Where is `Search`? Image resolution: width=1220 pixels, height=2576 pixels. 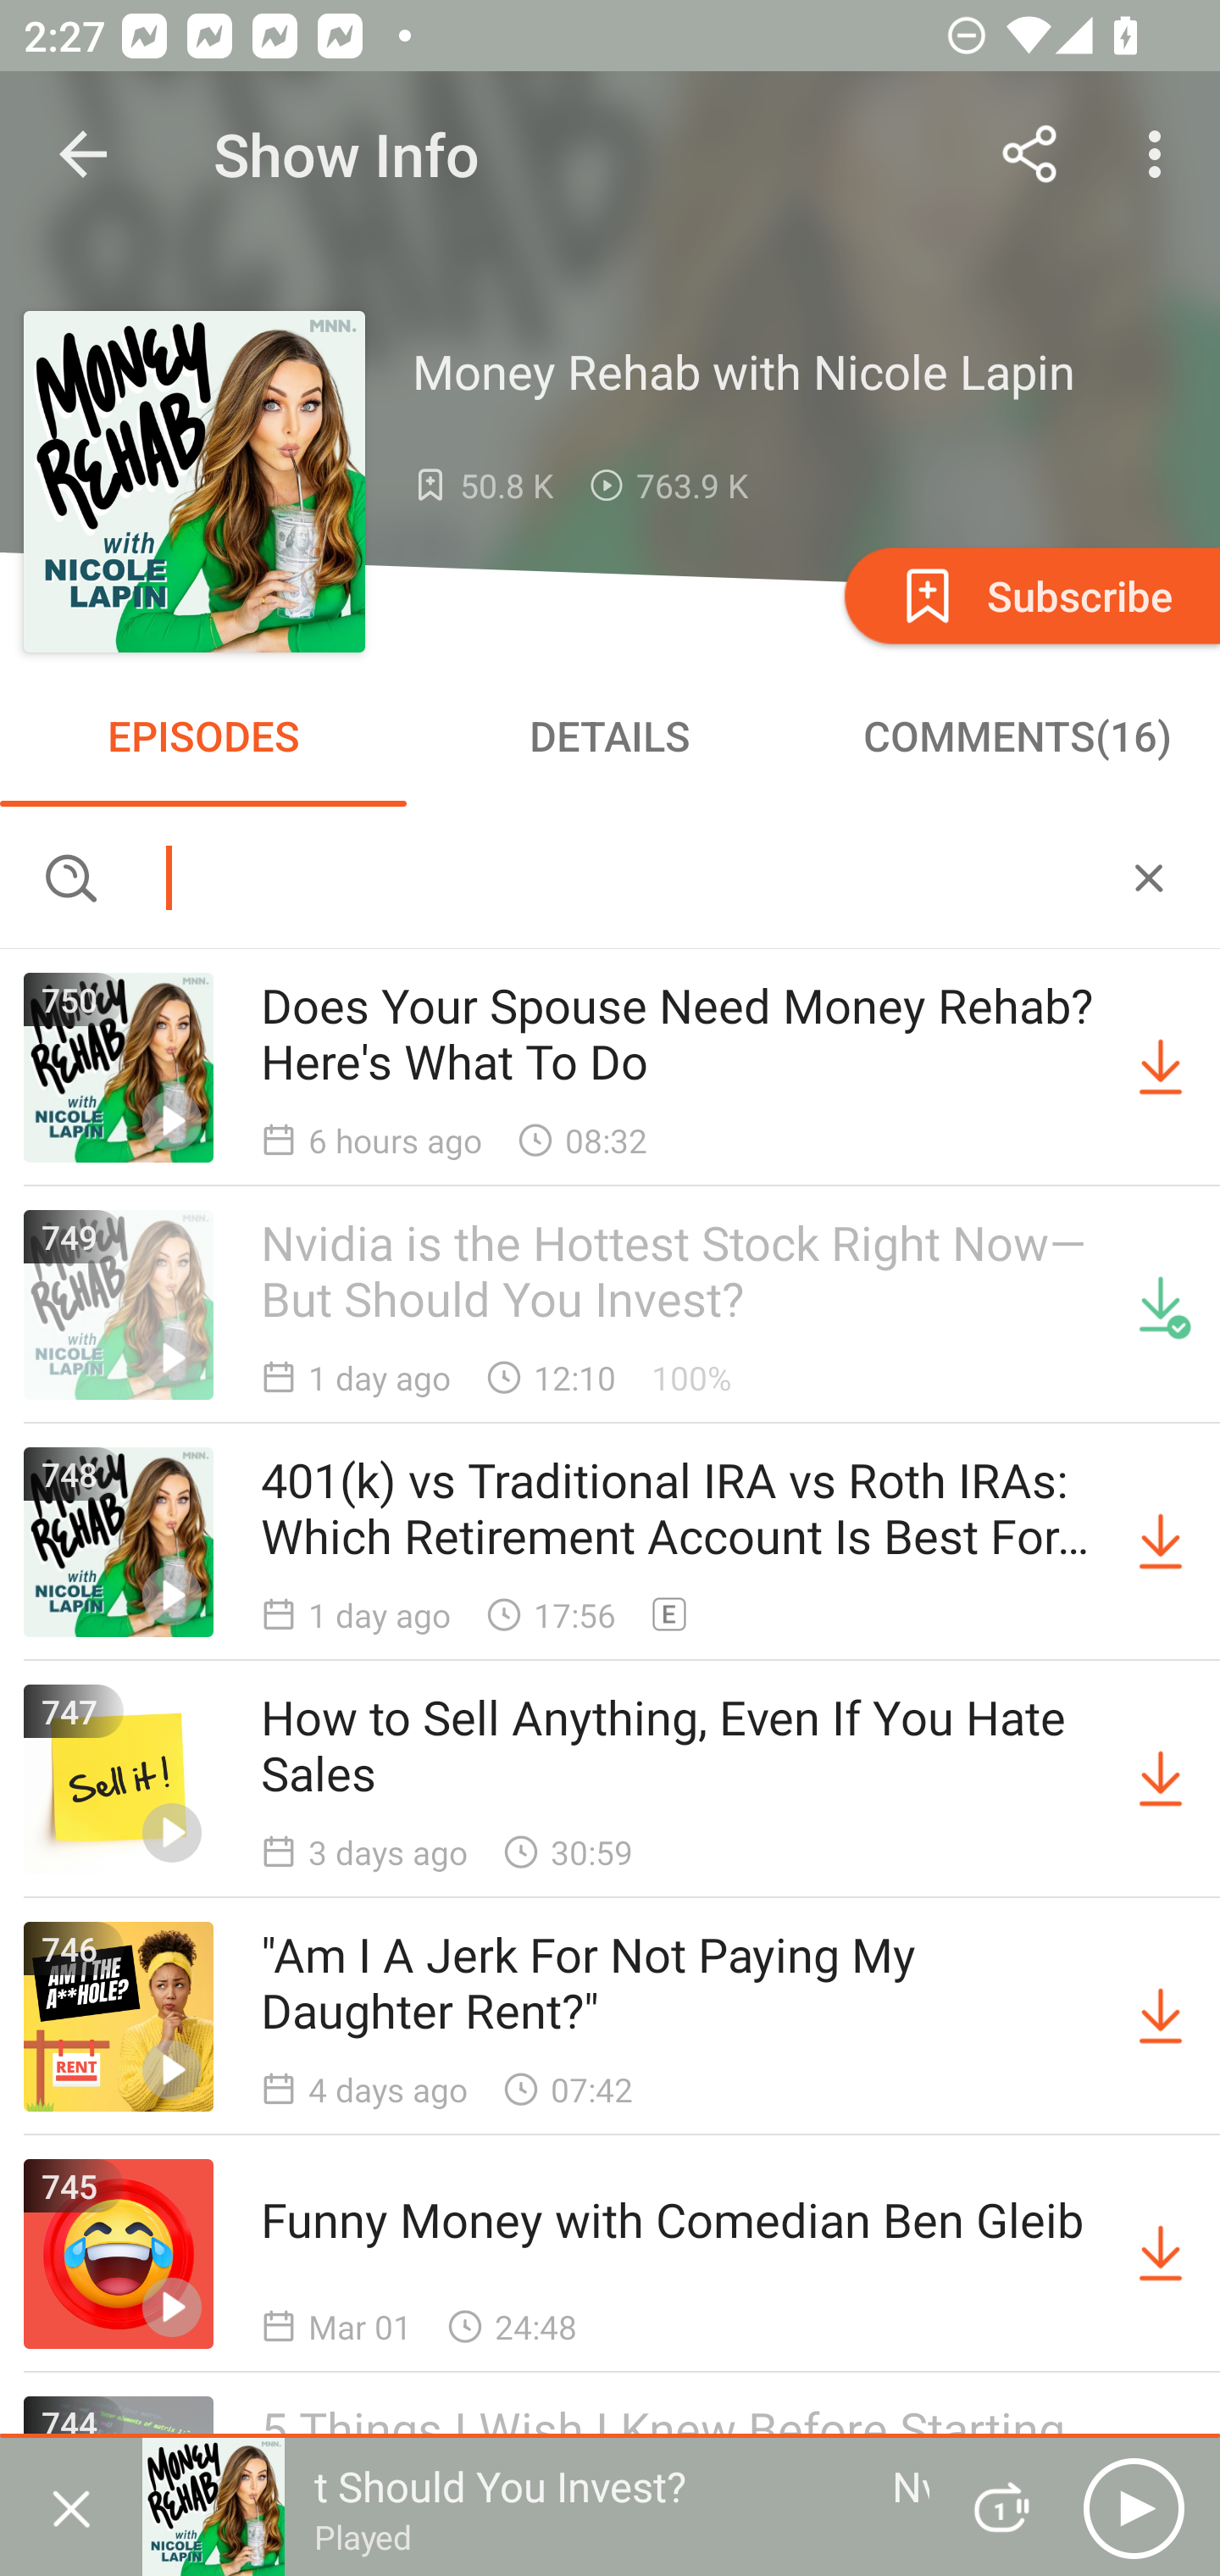 Search is located at coordinates (610, 876).